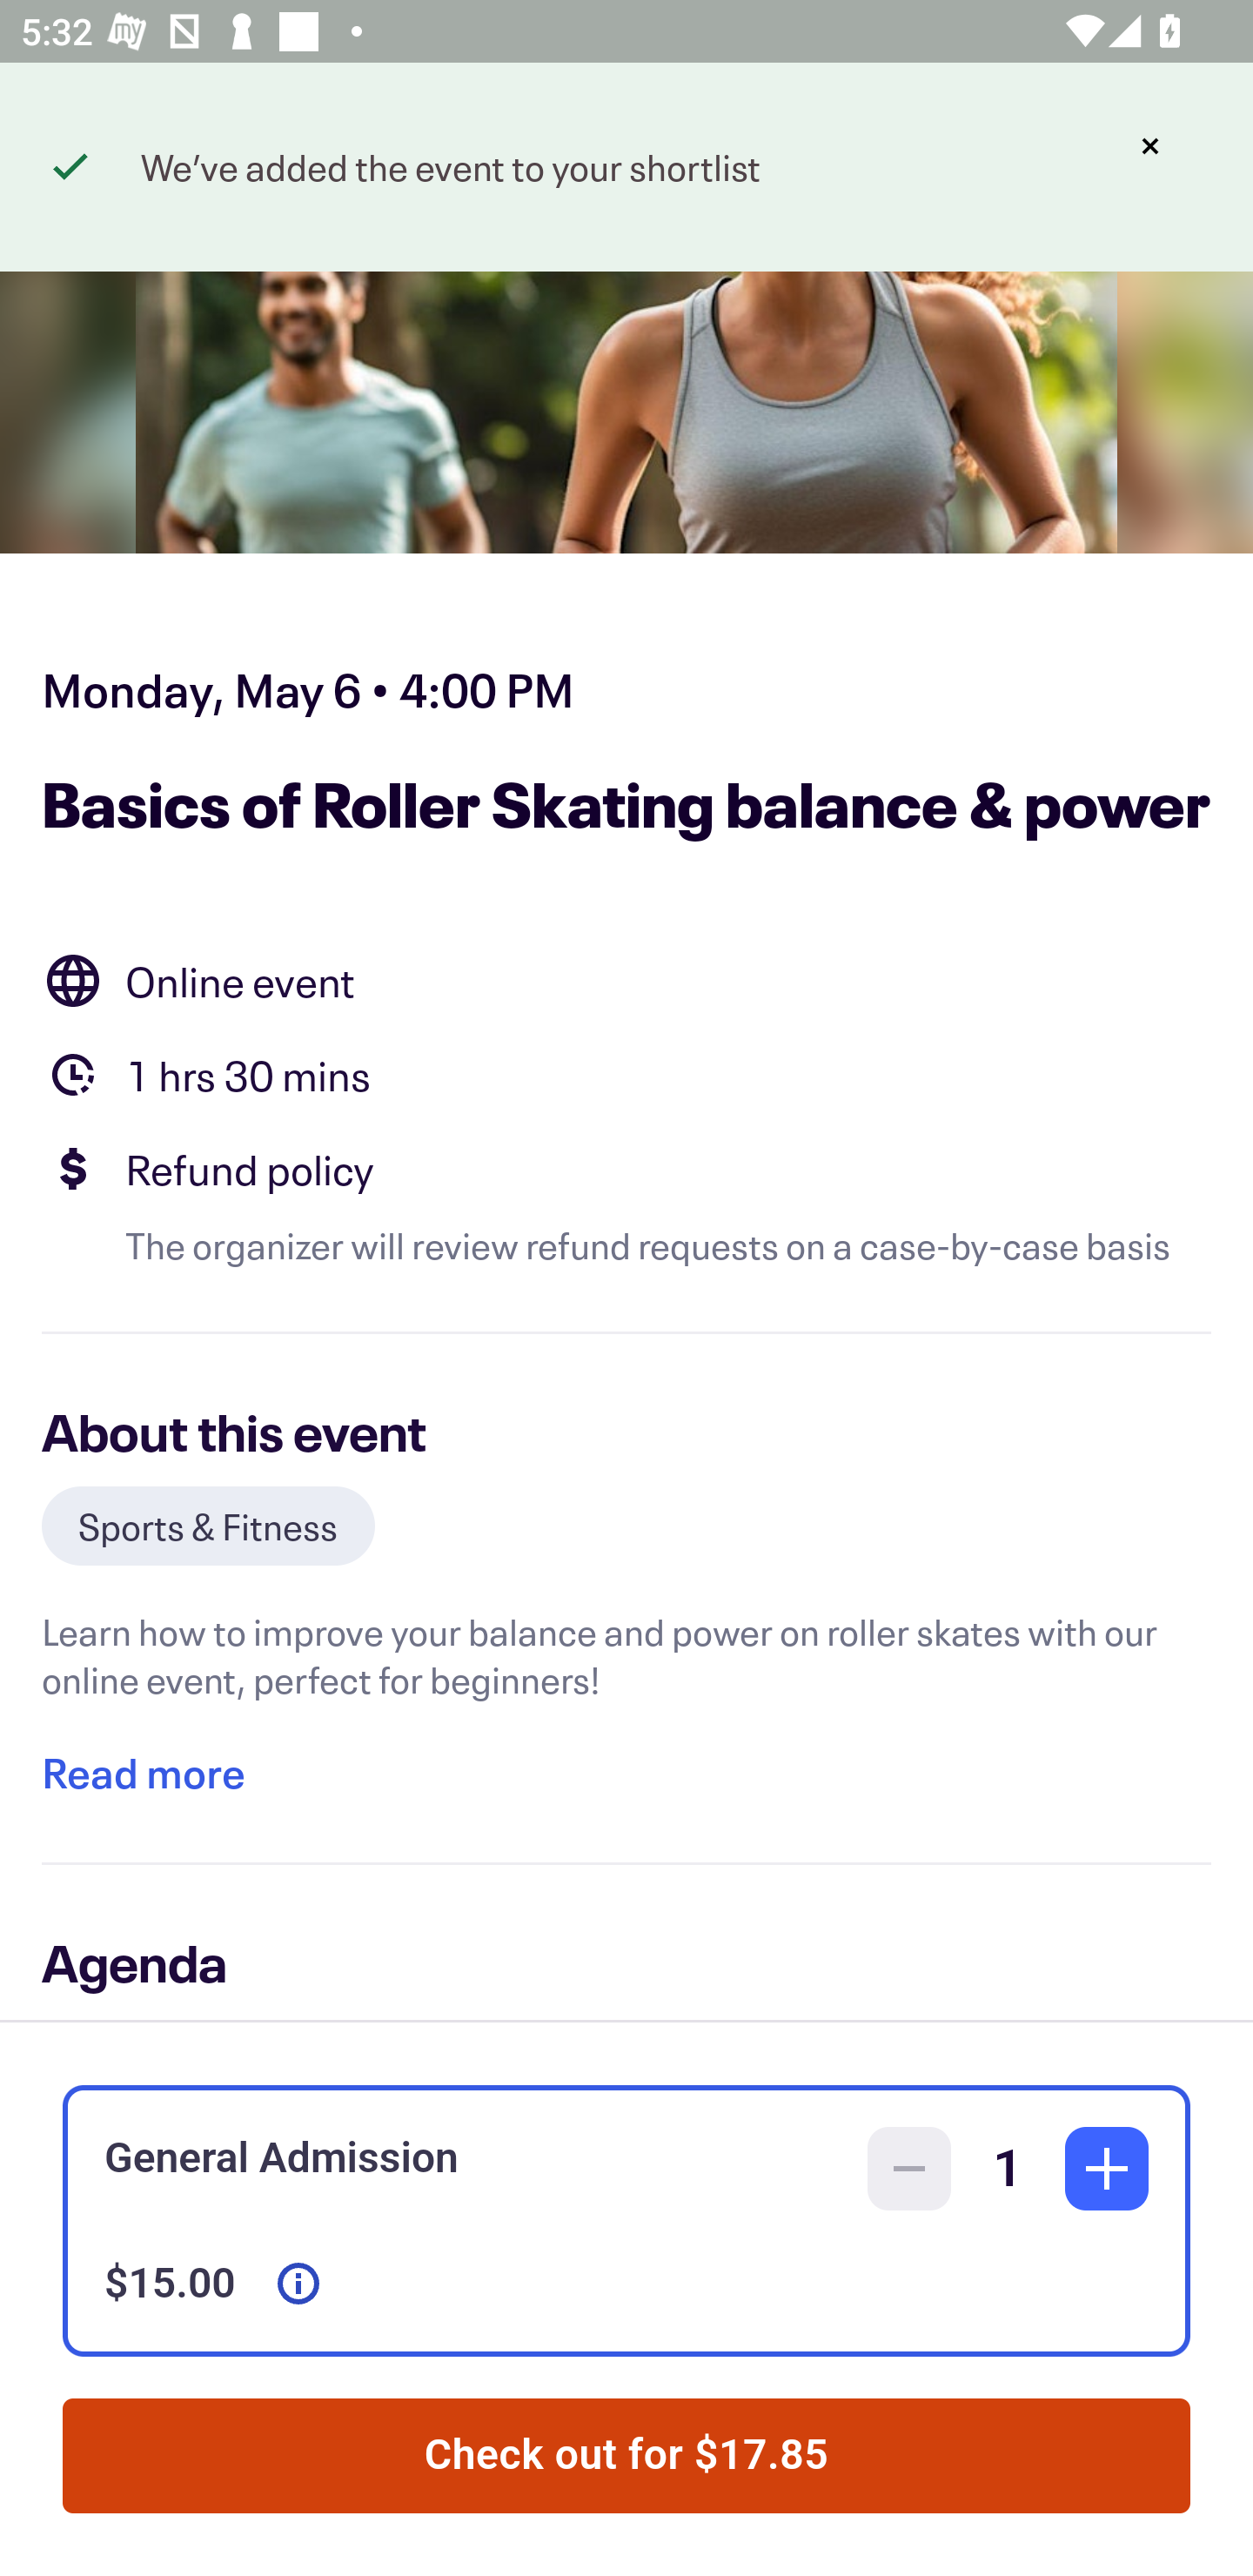 Image resolution: width=1253 pixels, height=2576 pixels. What do you see at coordinates (1150, 146) in the screenshot?
I see `Dismiss notification` at bounding box center [1150, 146].